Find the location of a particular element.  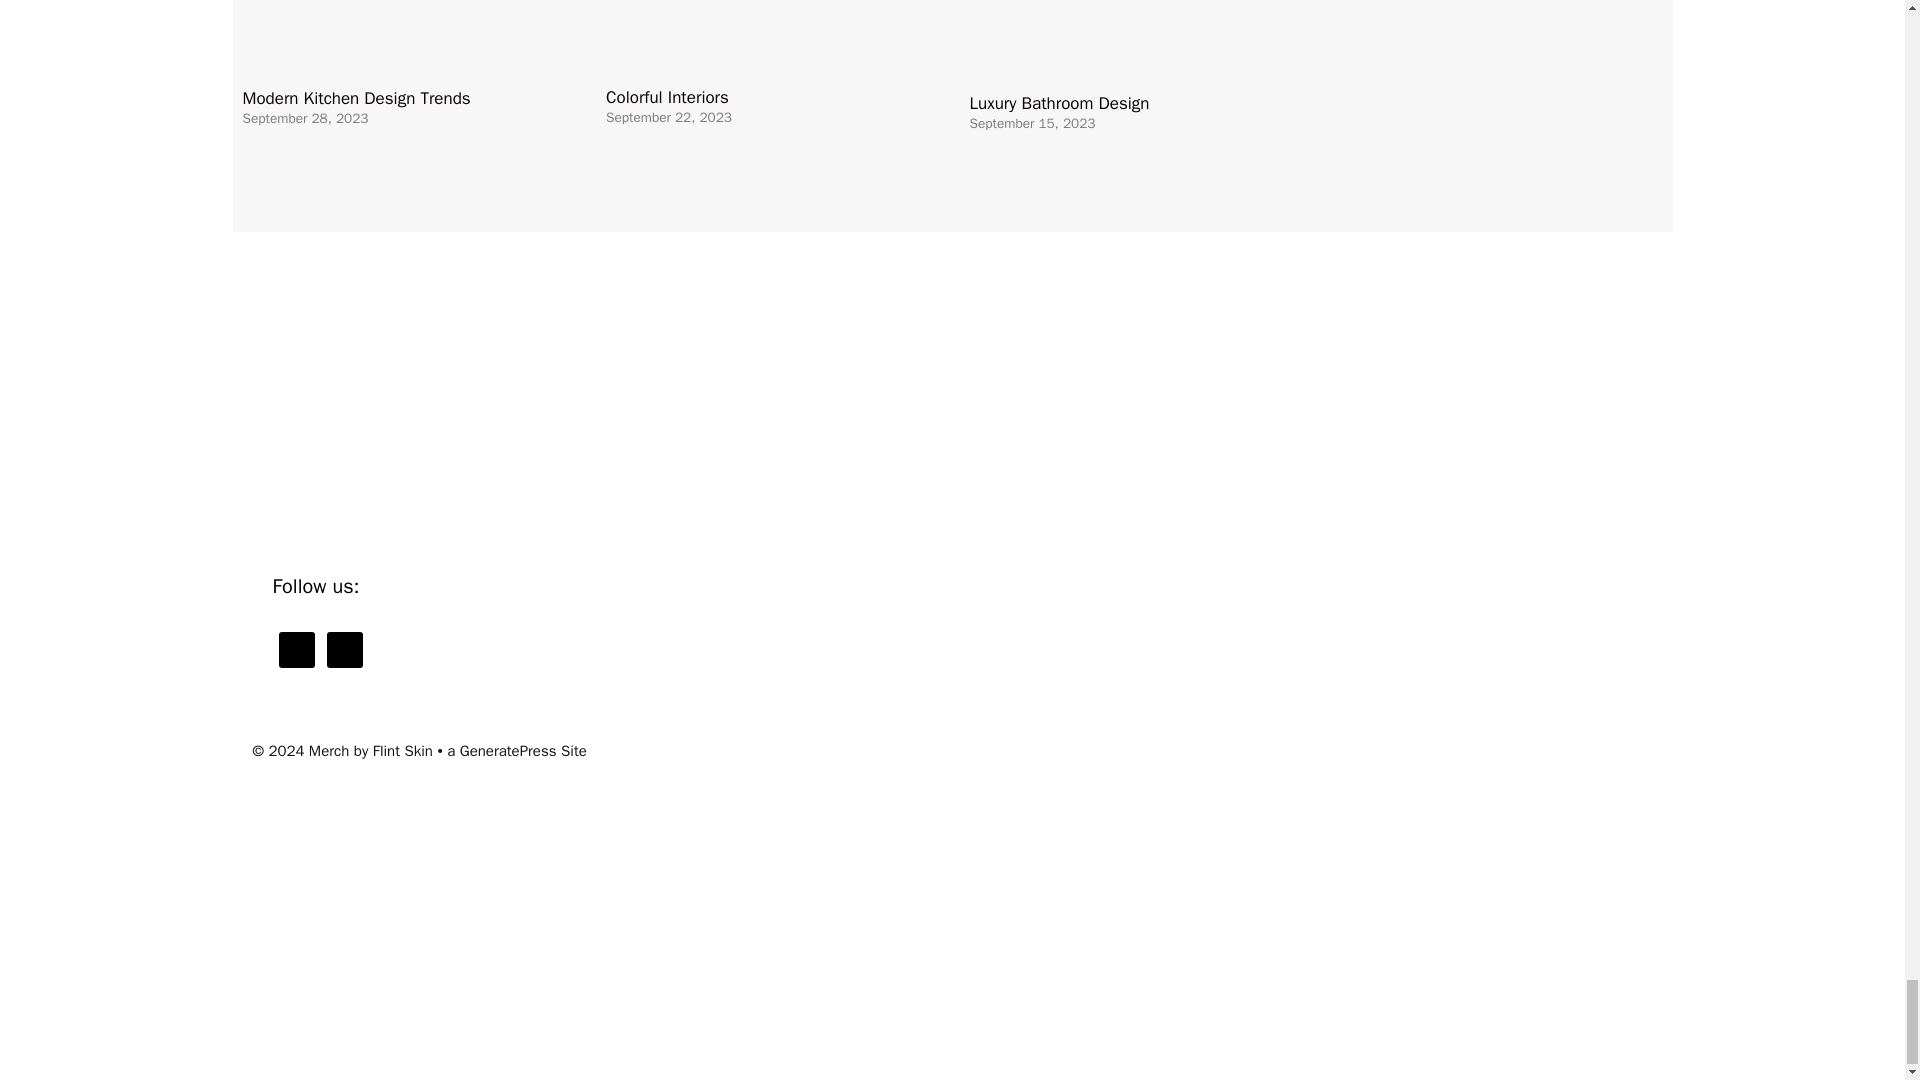

September 22, 2023 is located at coordinates (668, 118).